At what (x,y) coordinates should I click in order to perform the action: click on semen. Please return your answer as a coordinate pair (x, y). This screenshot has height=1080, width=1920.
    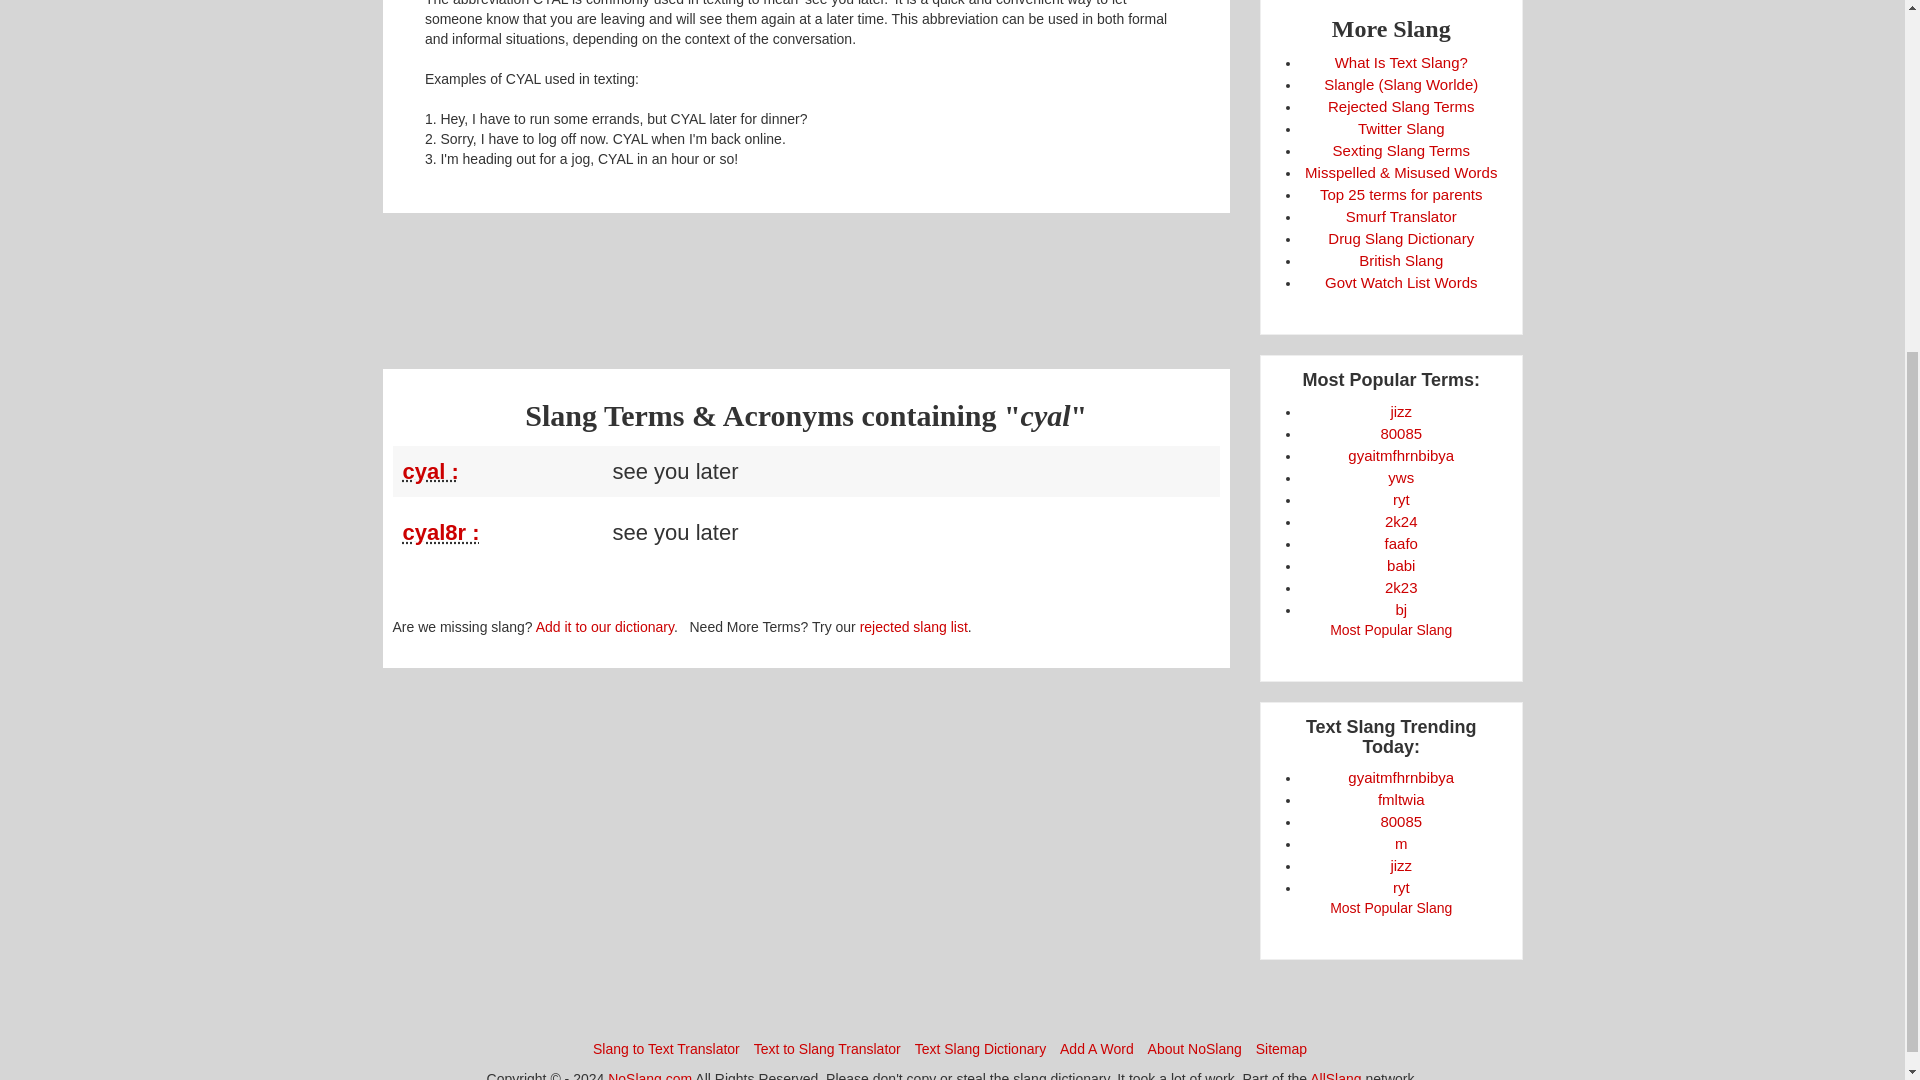
    Looking at the image, I should click on (1400, 411).